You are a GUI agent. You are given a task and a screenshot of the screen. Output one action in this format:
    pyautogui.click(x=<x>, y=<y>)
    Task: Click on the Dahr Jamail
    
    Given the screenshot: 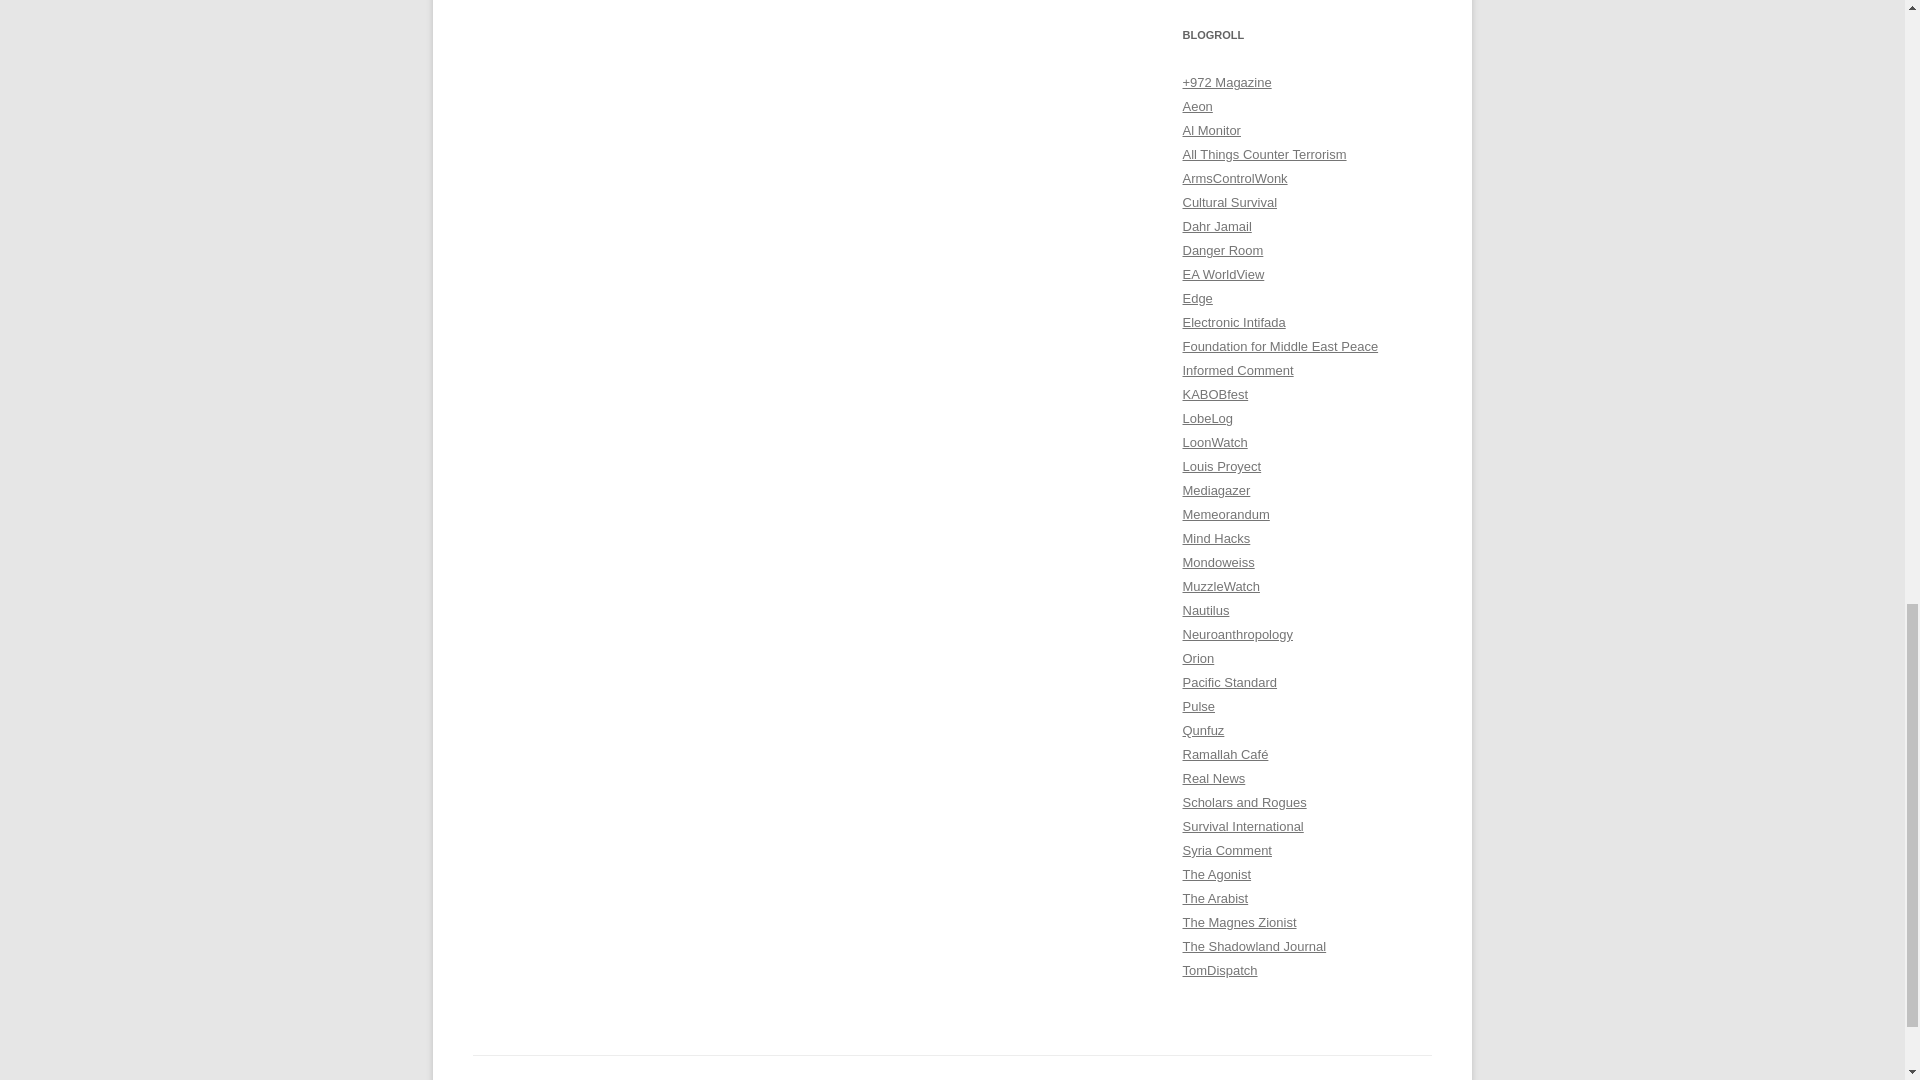 What is the action you would take?
    pyautogui.click(x=1216, y=226)
    